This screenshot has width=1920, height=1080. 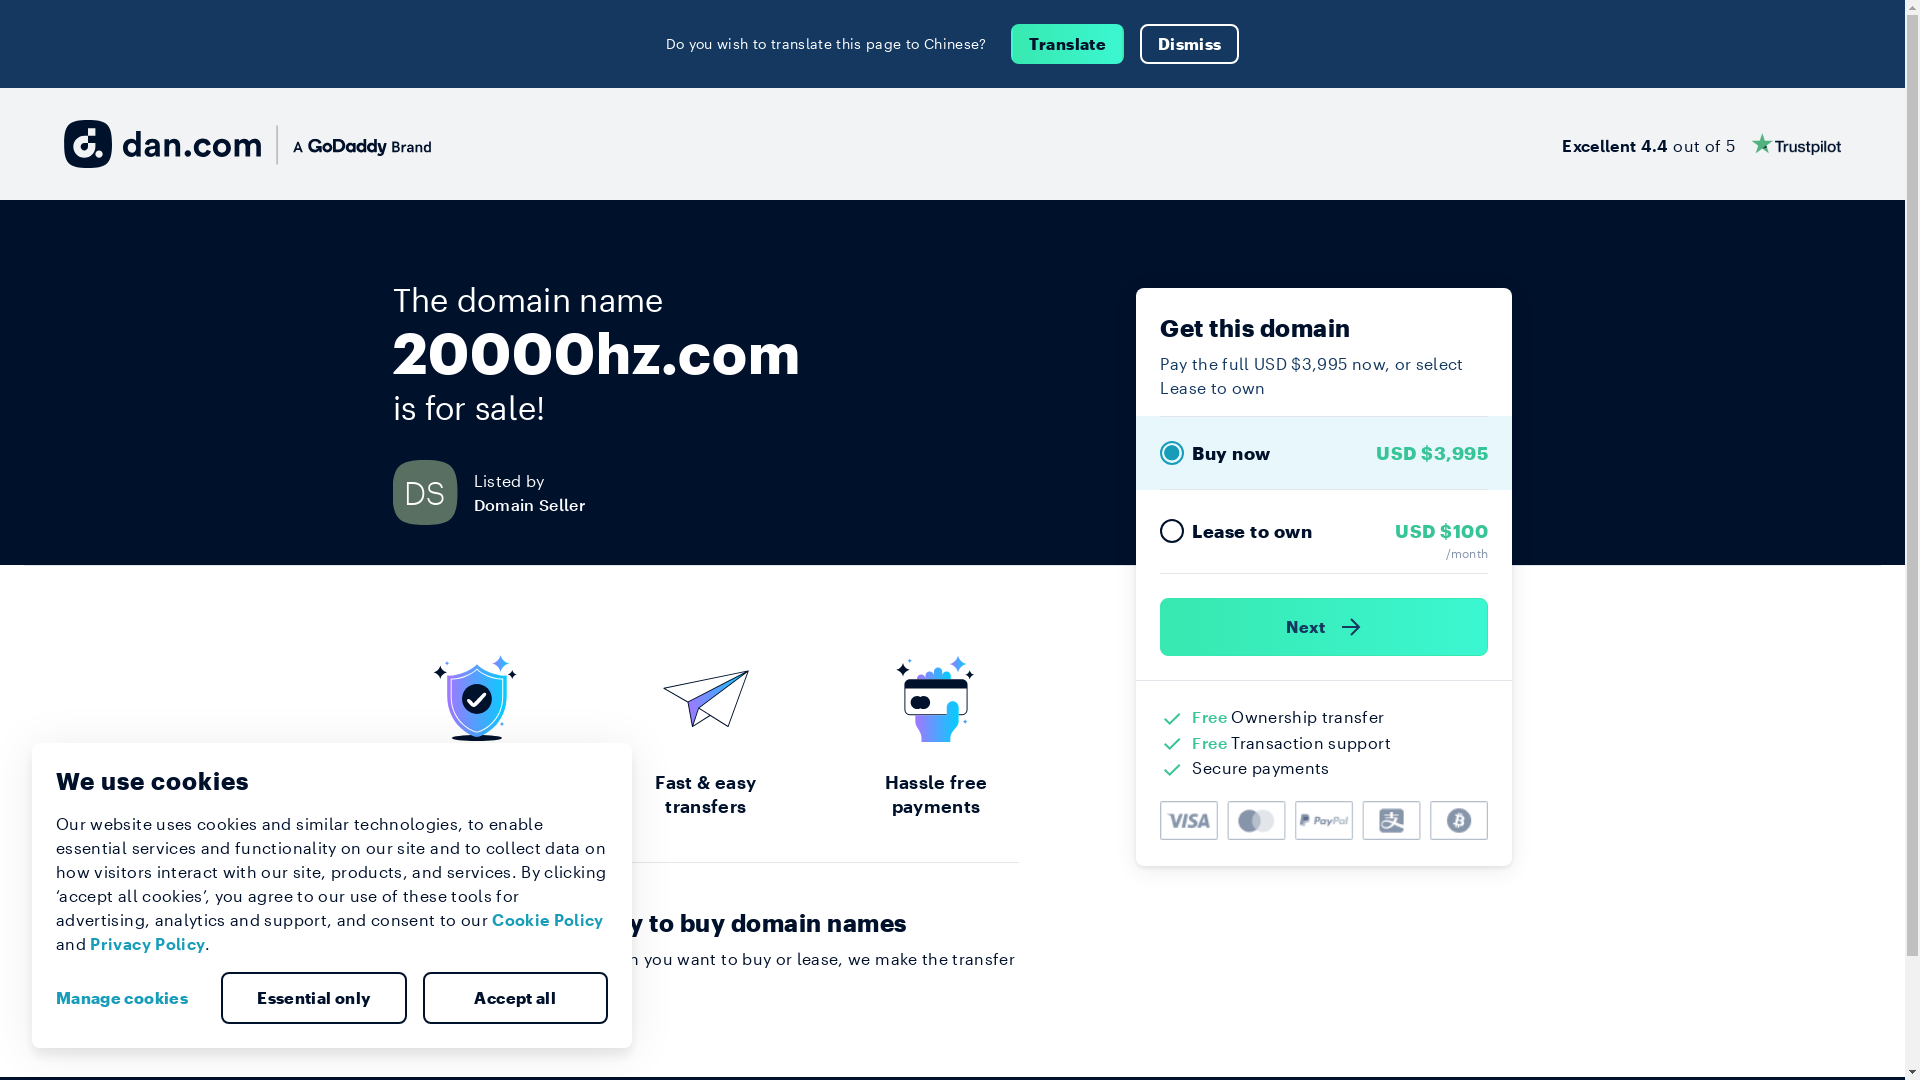 I want to click on Manage cookies, so click(x=130, y=998).